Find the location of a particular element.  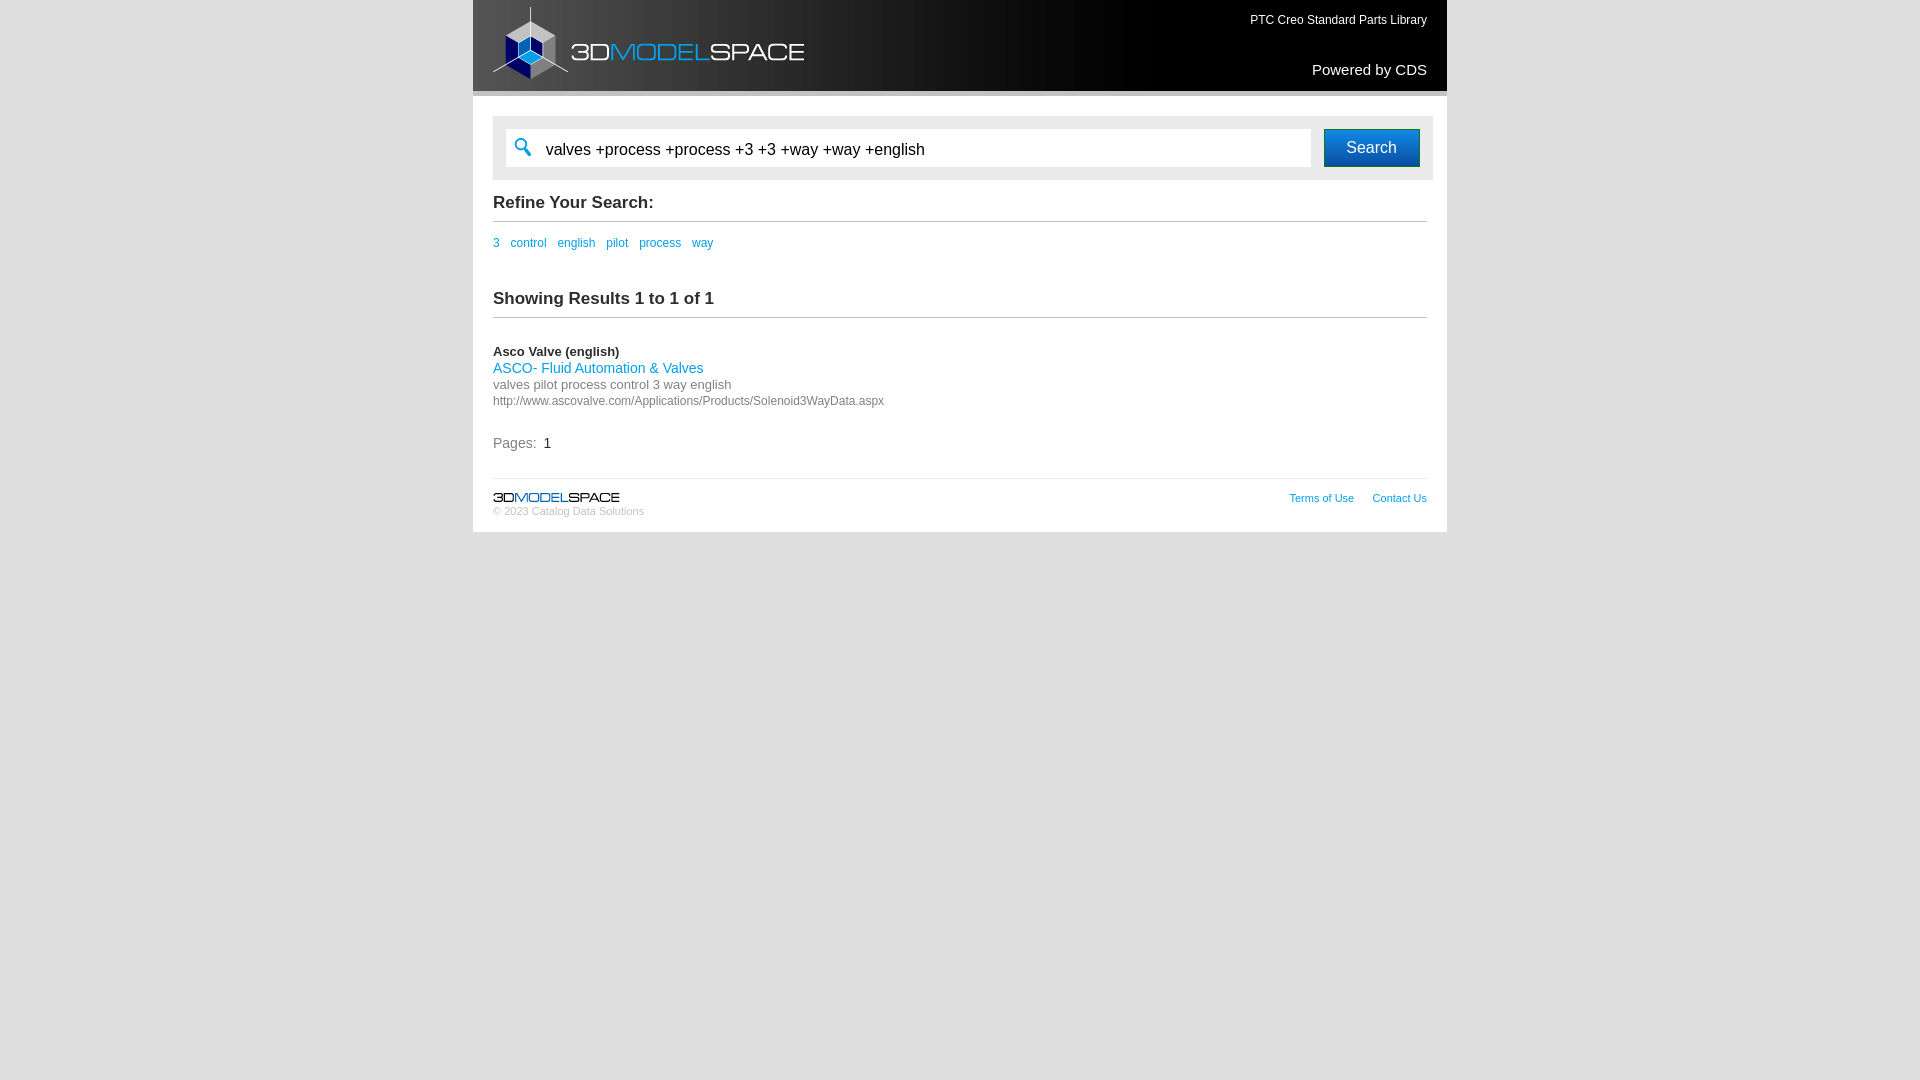

3 is located at coordinates (496, 243).